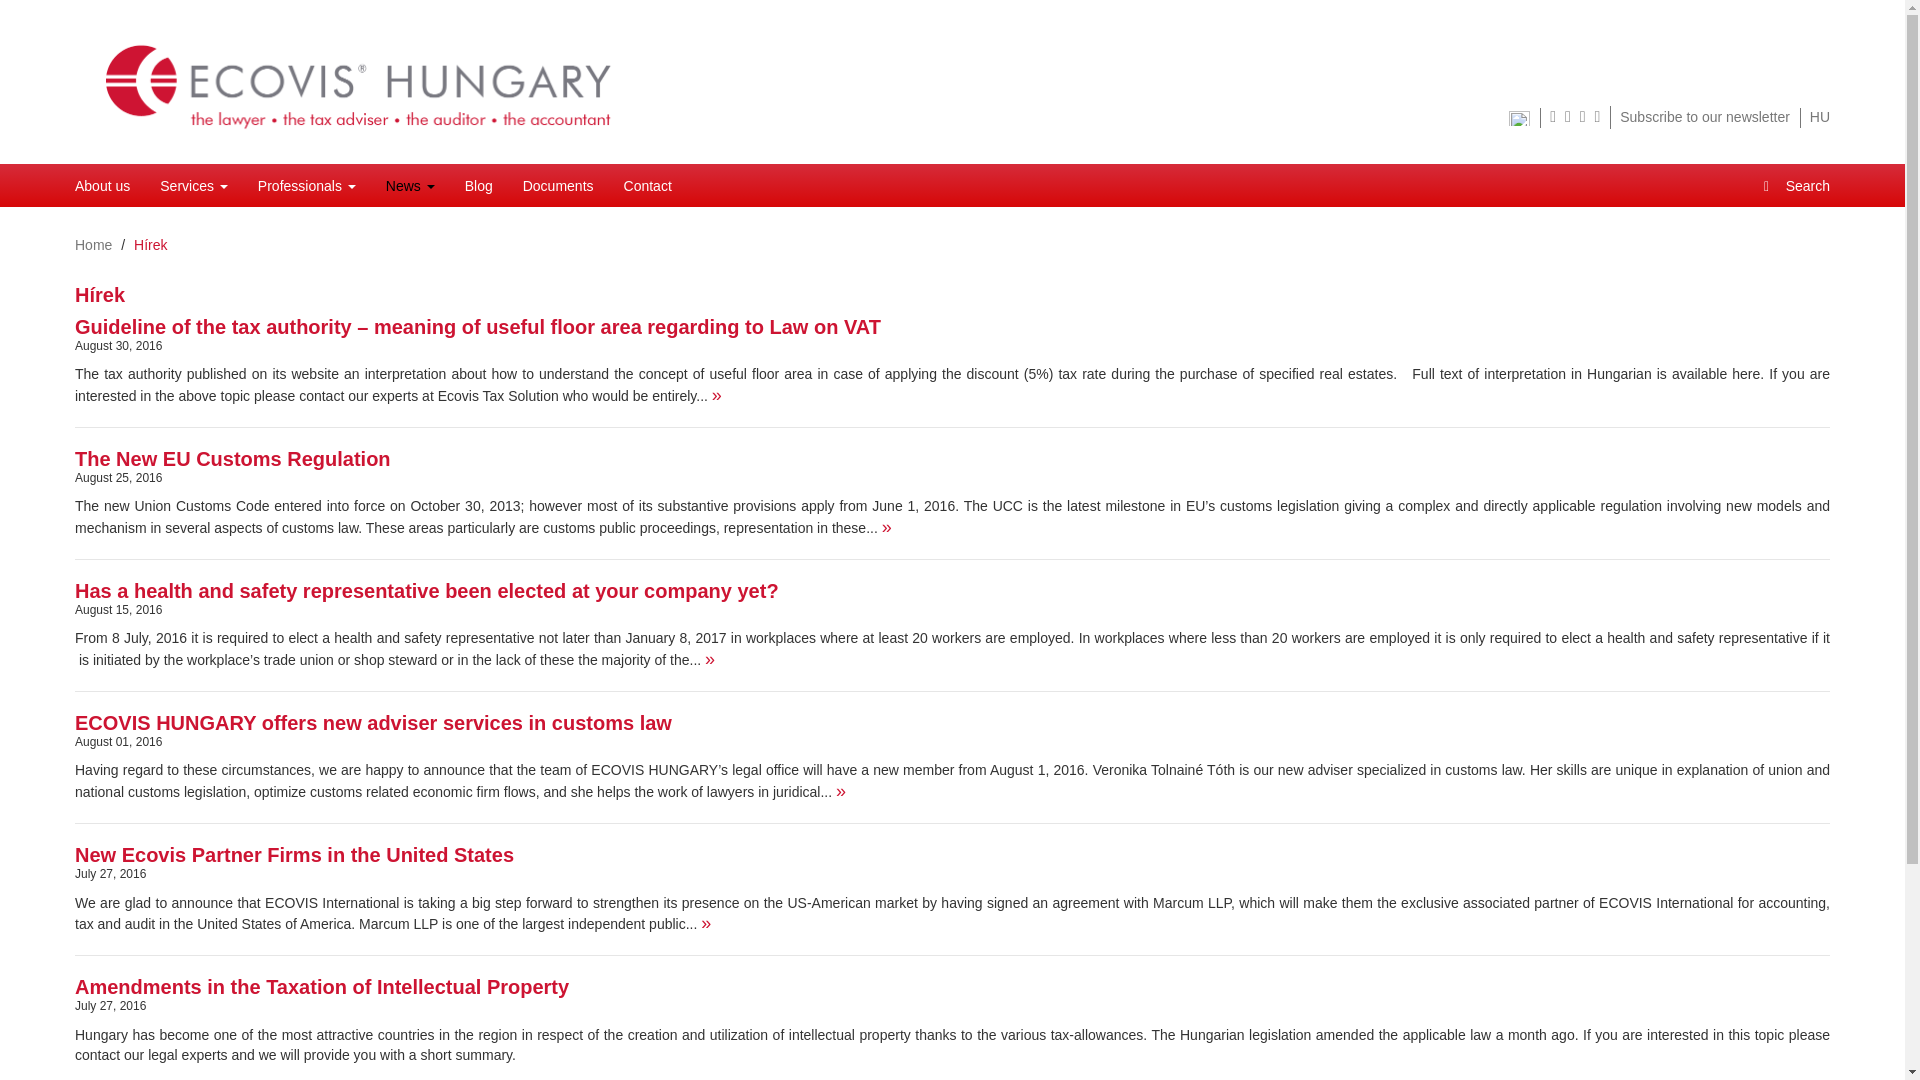 The height and width of the screenshot is (1080, 1920). I want to click on Professionals, so click(306, 186).